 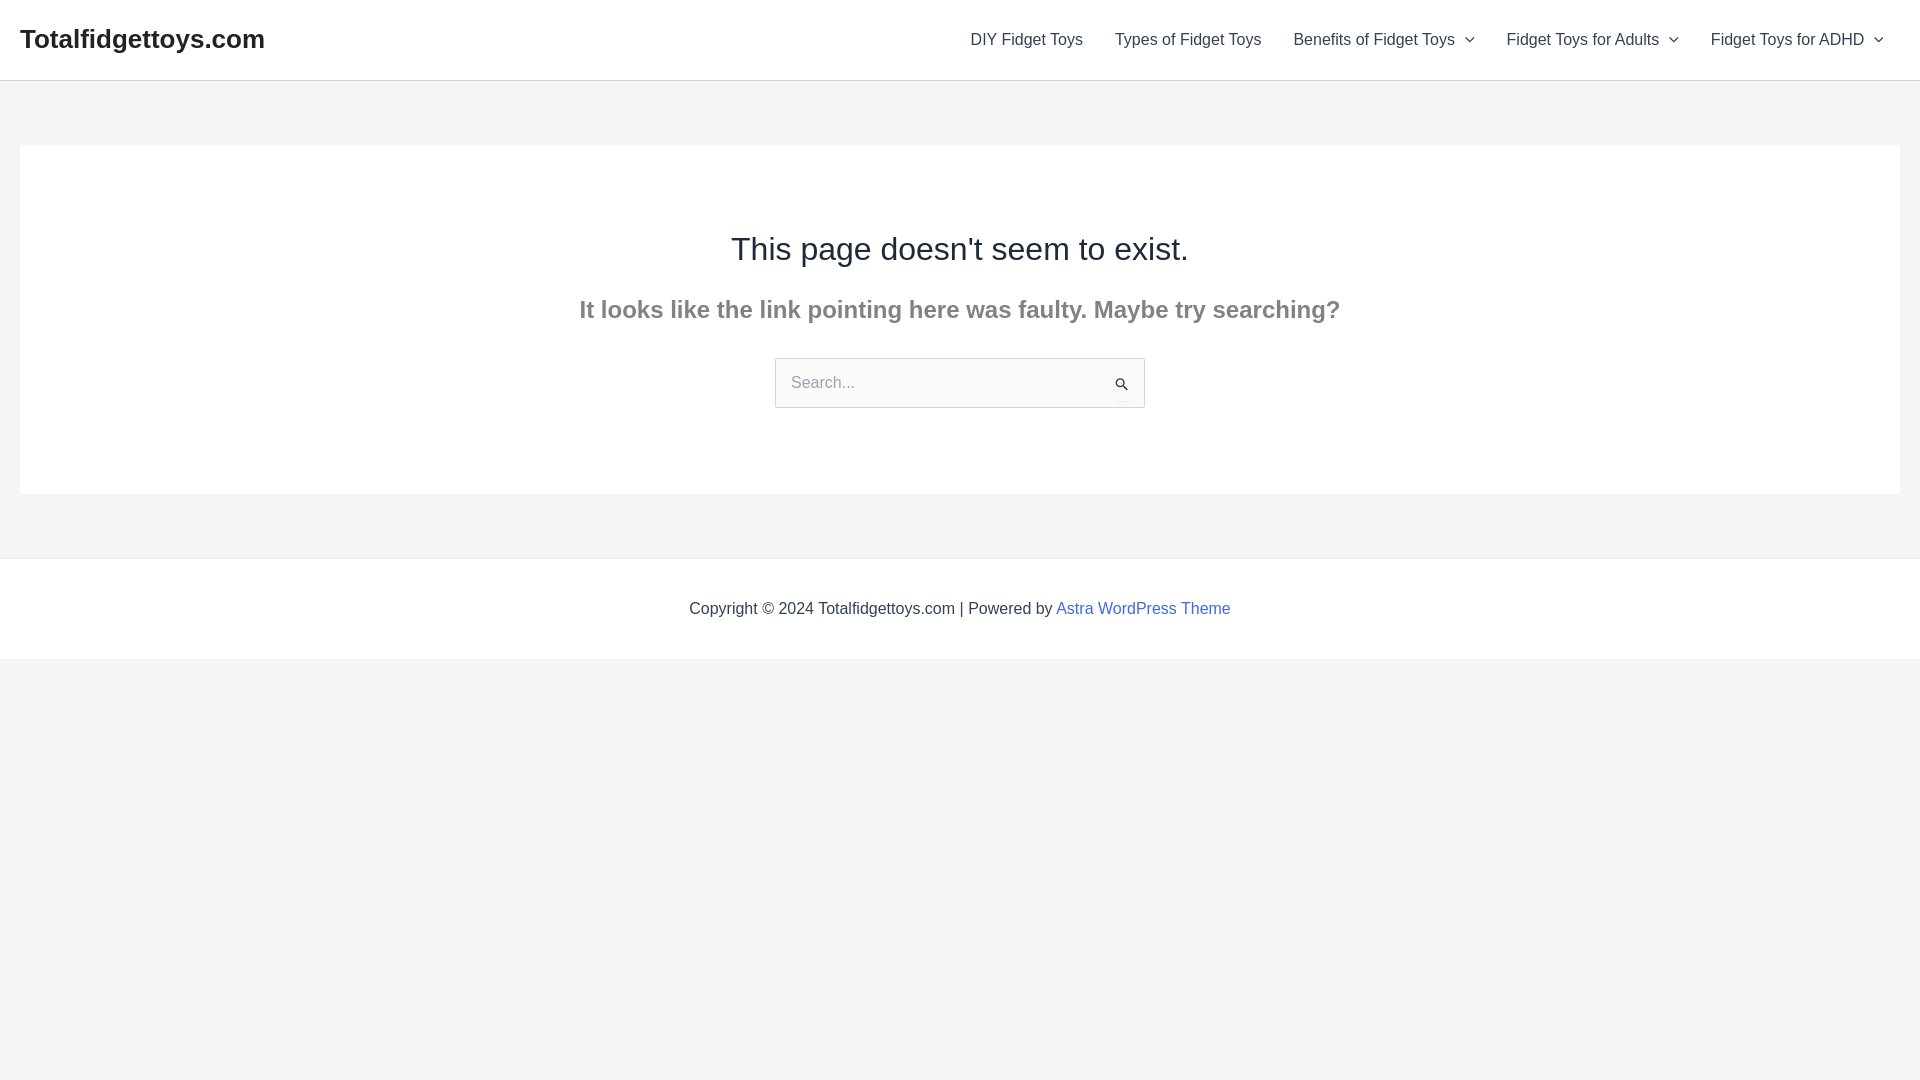 I want to click on Fidget Toys for ADHD, so click(x=1798, y=40).